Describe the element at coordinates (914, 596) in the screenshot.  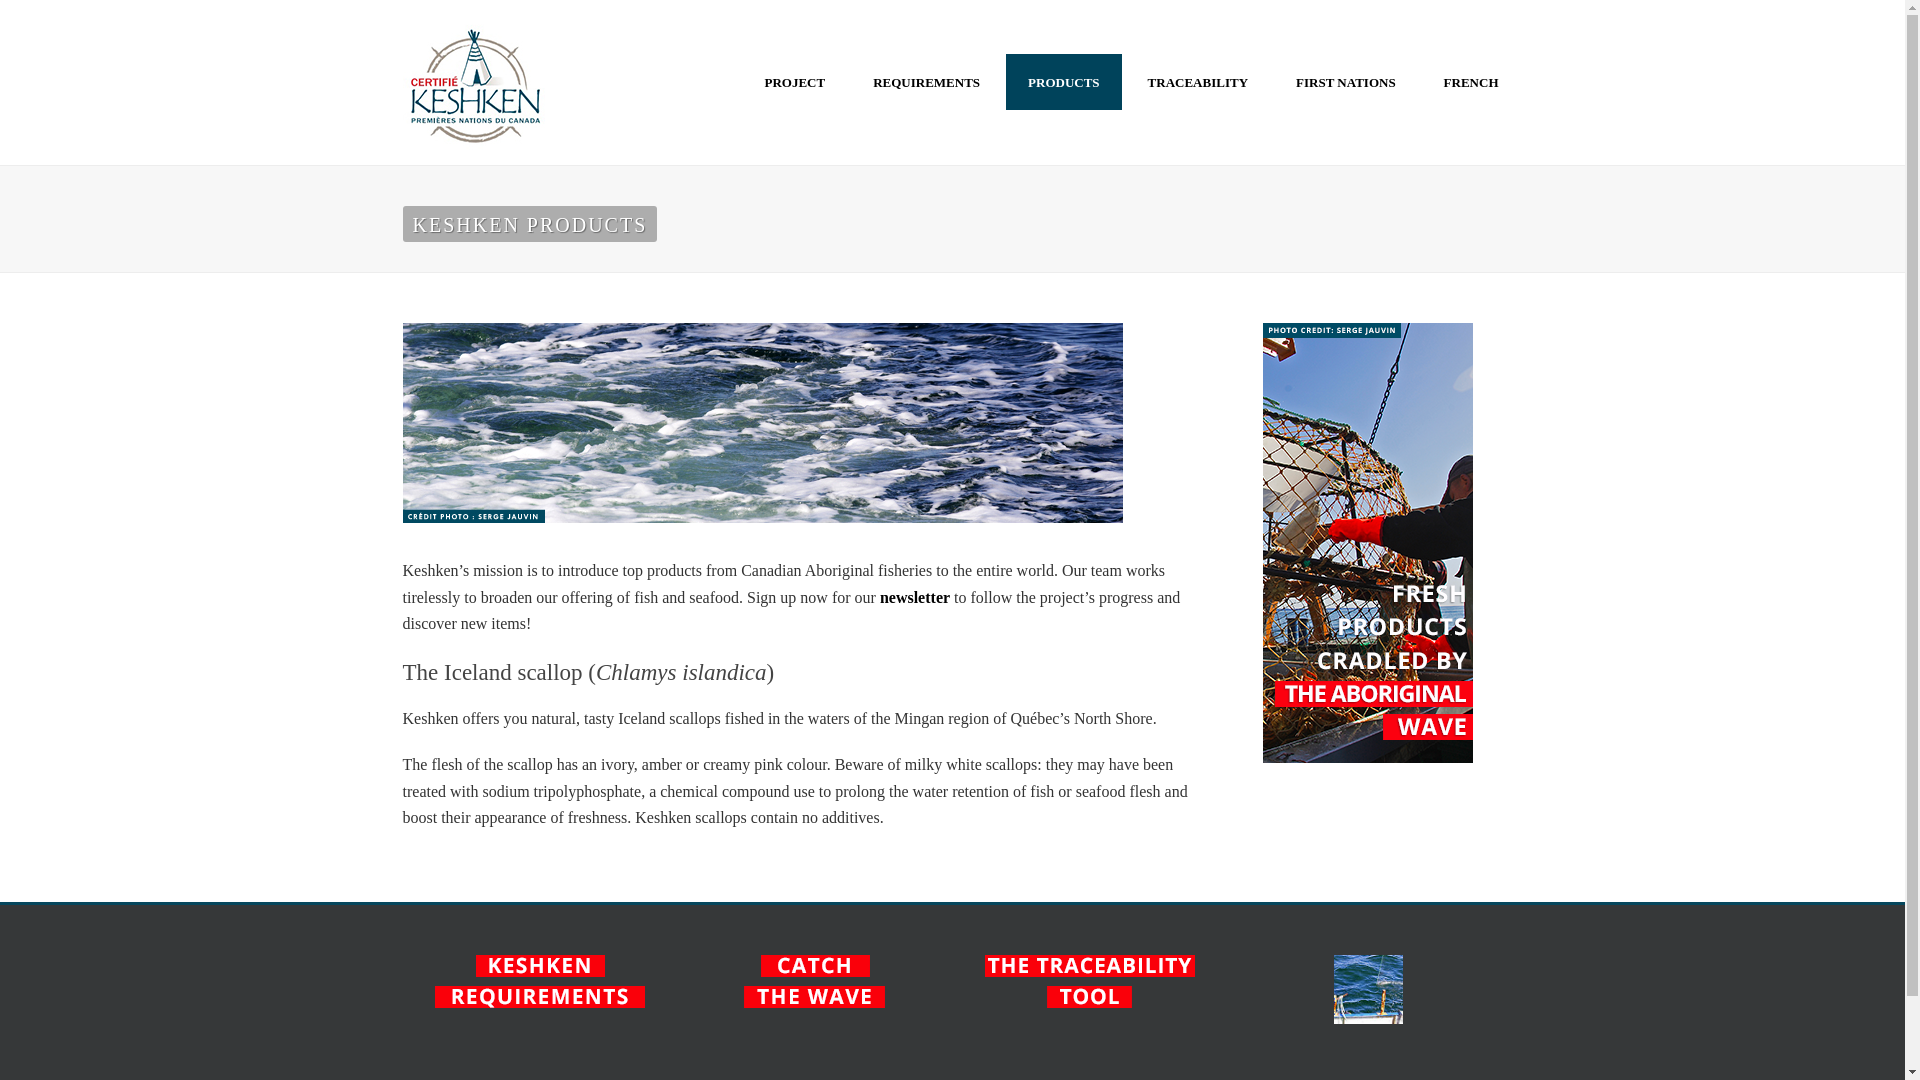
I see `newsletter` at that location.